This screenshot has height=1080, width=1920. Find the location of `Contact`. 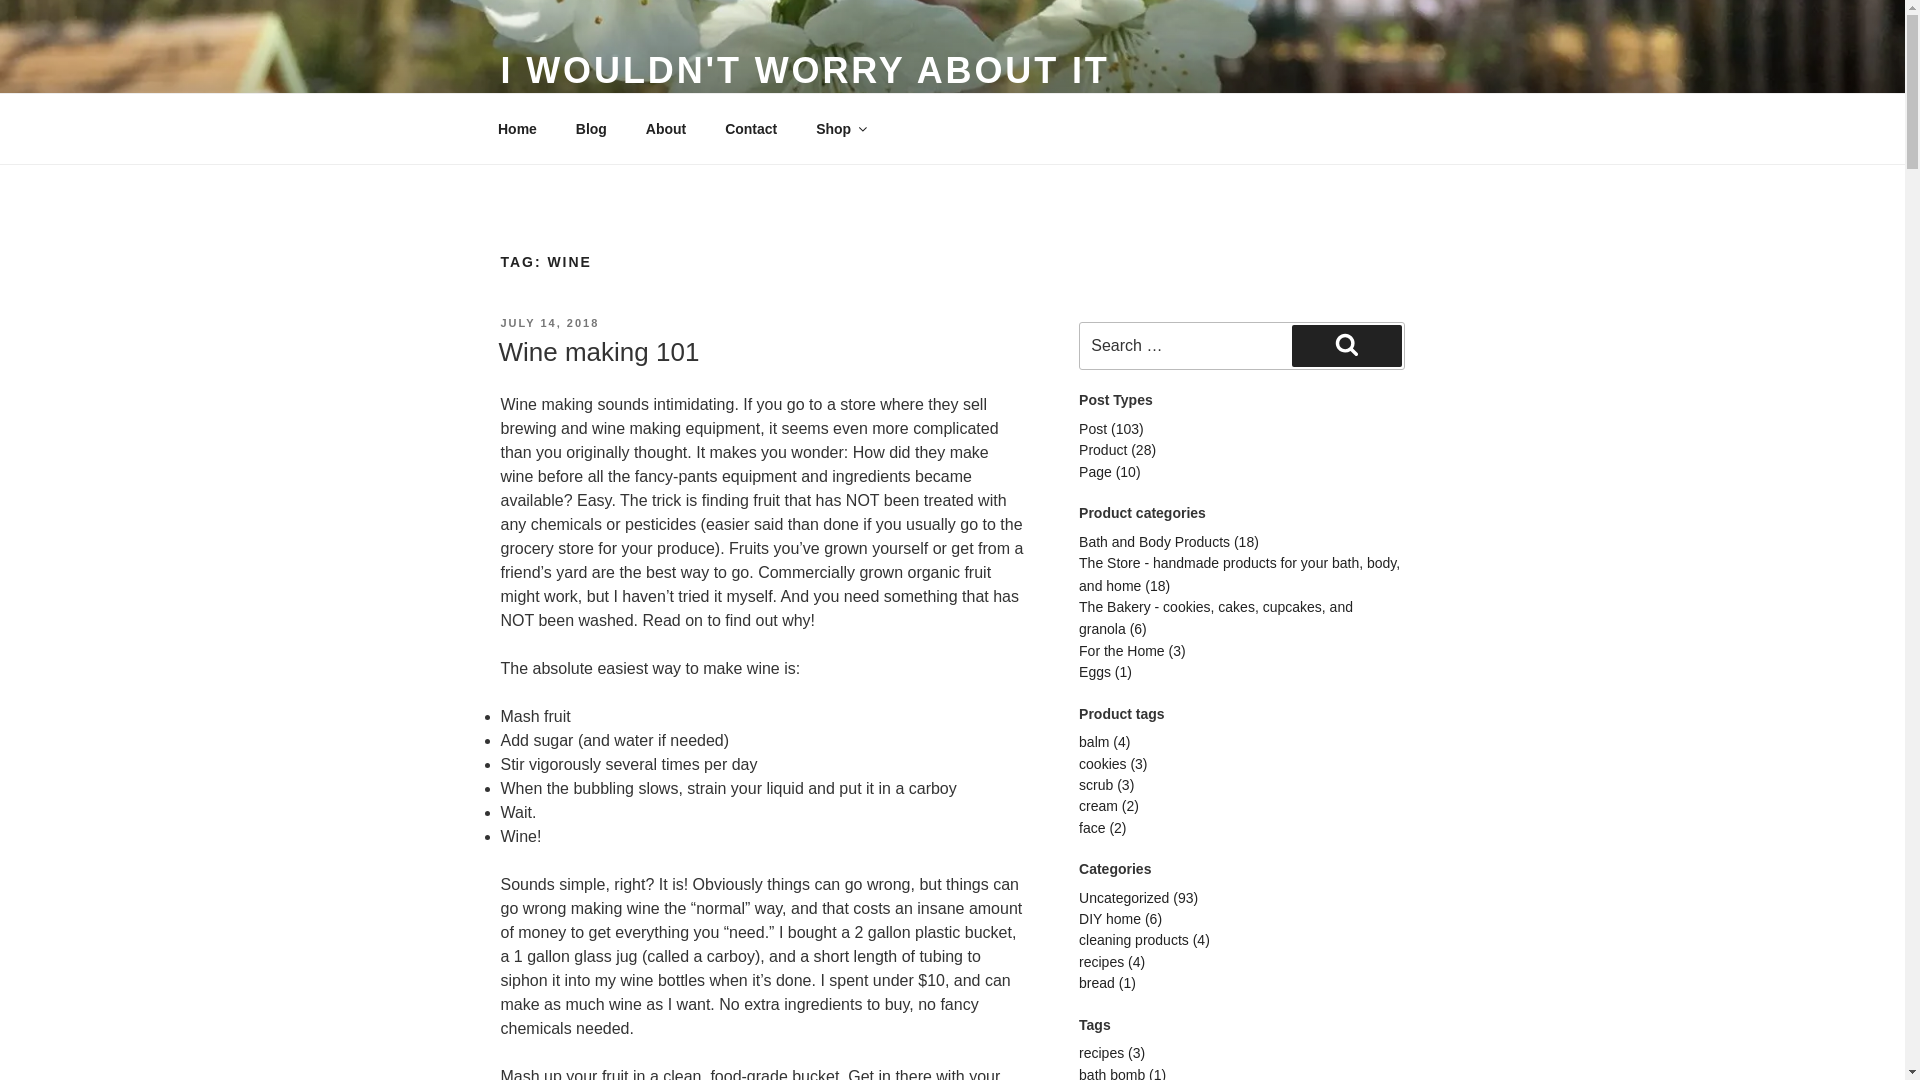

Contact is located at coordinates (751, 128).